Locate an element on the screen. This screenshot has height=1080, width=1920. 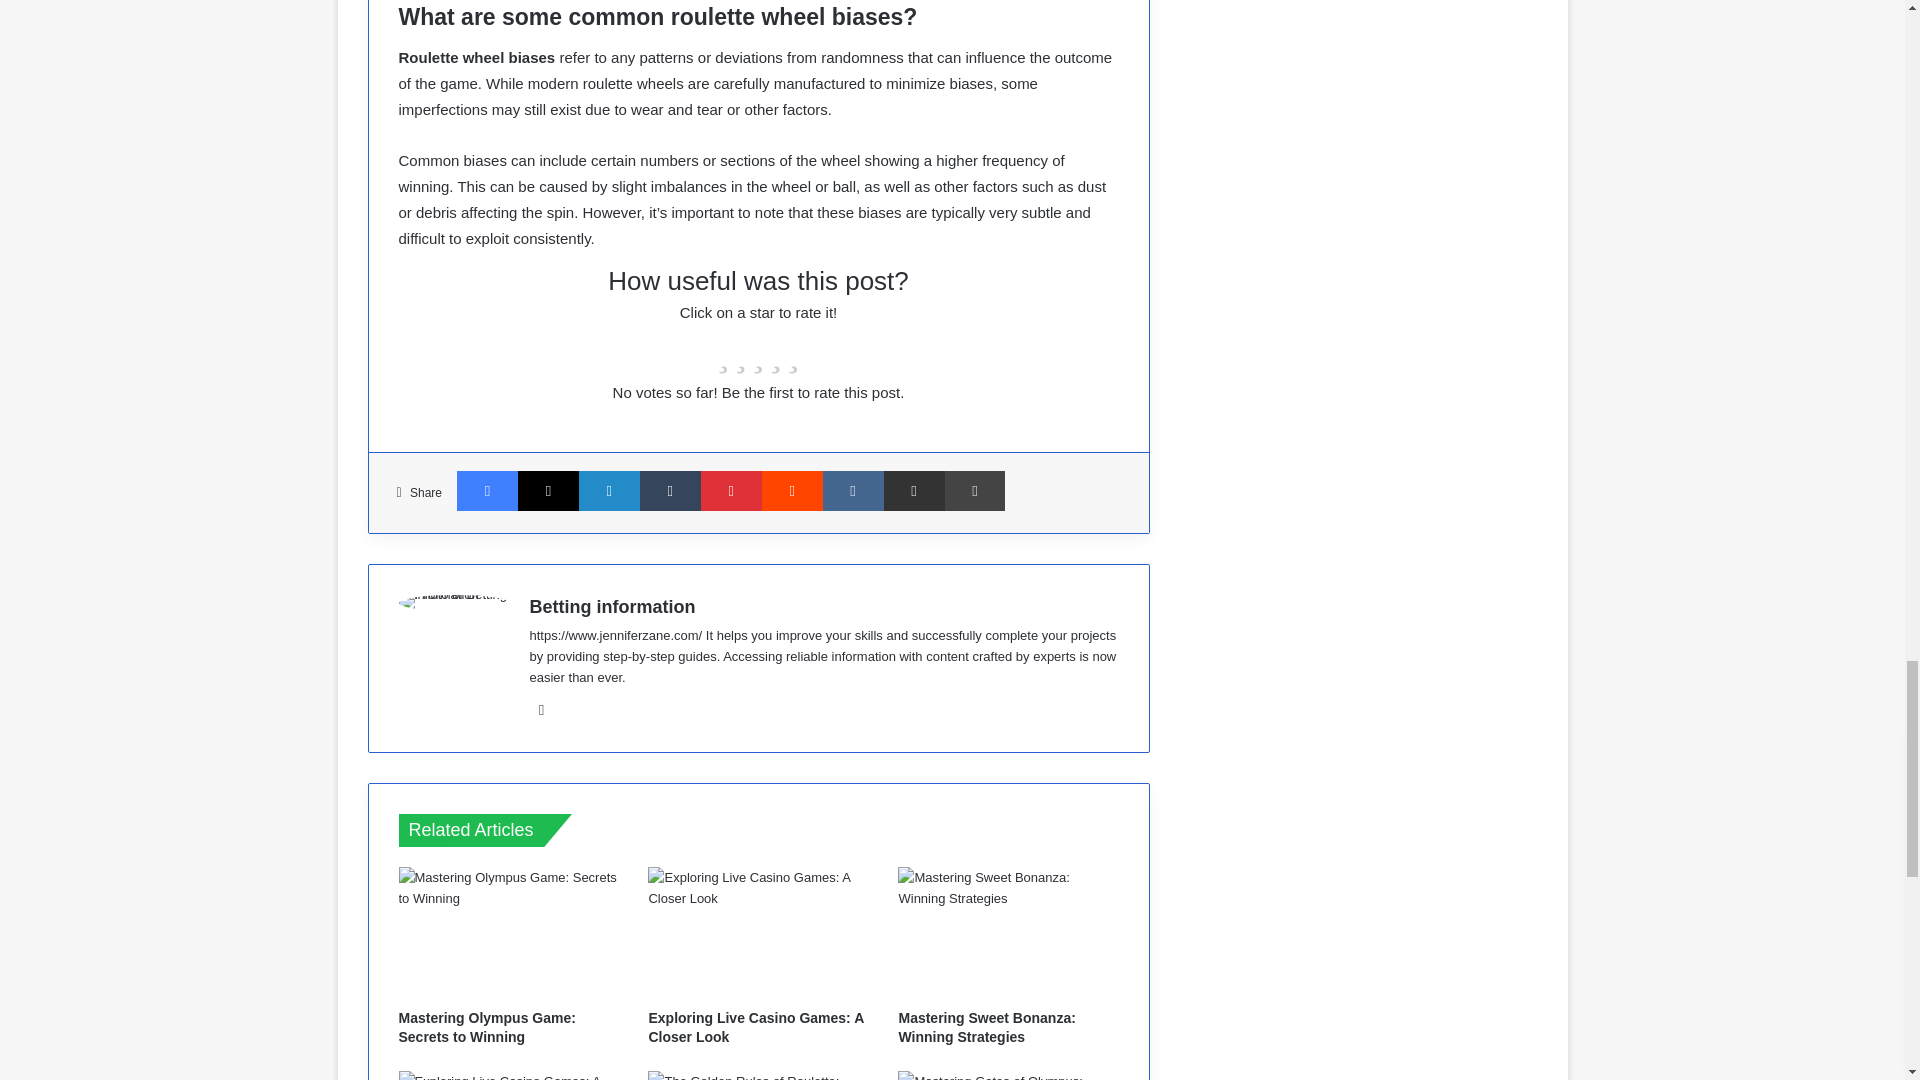
Tumblr is located at coordinates (670, 490).